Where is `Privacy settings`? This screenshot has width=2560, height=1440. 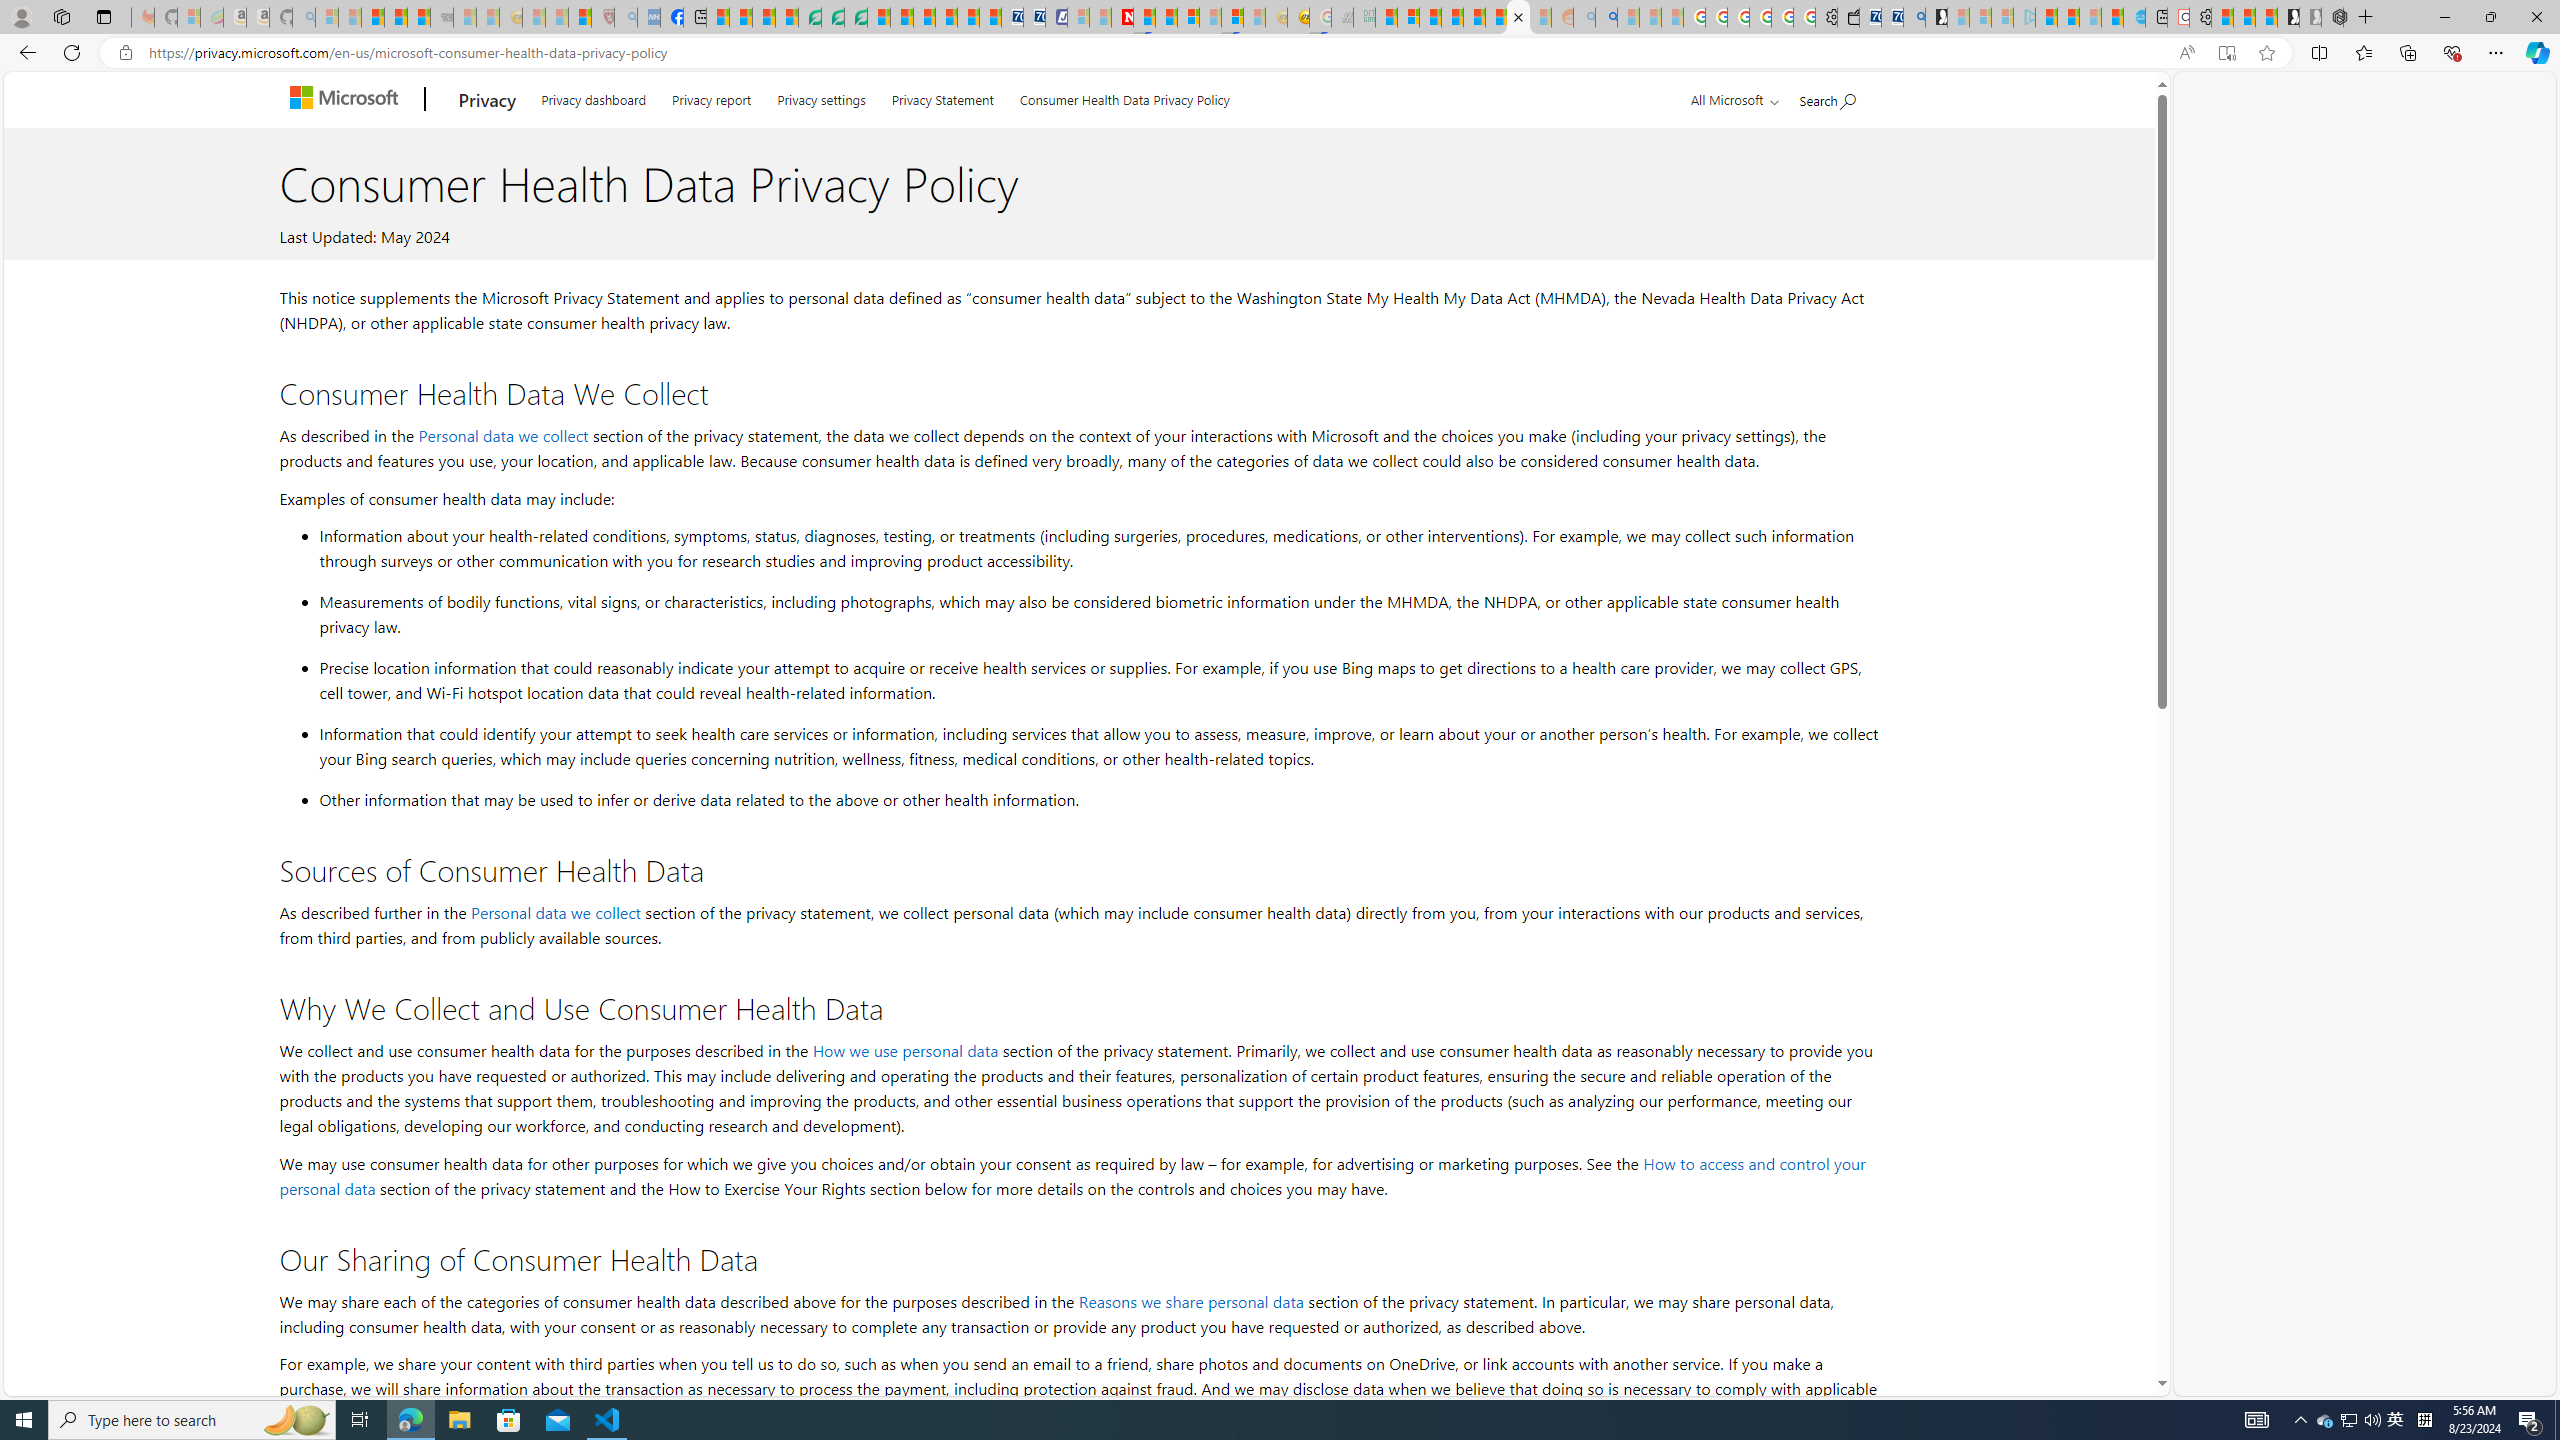
Privacy settings is located at coordinates (820, 96).